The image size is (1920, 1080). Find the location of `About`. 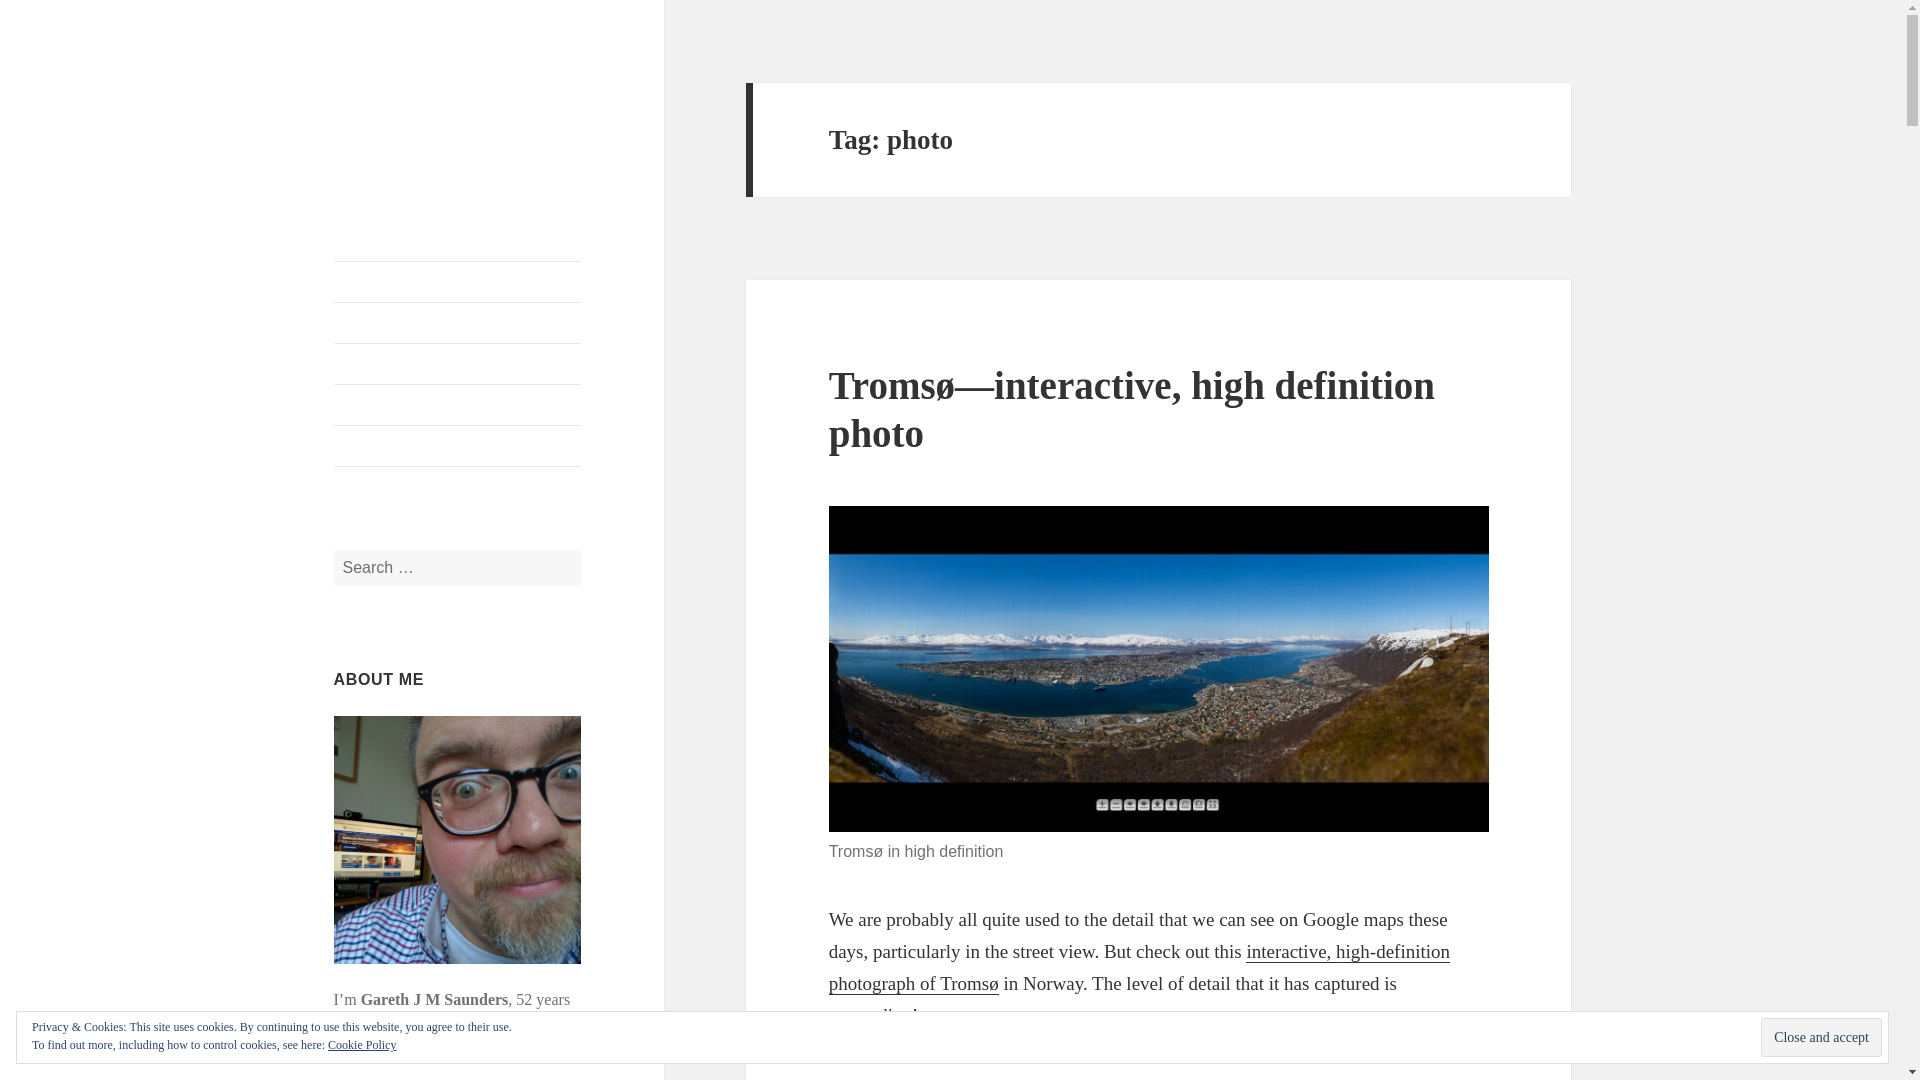

About is located at coordinates (458, 323).